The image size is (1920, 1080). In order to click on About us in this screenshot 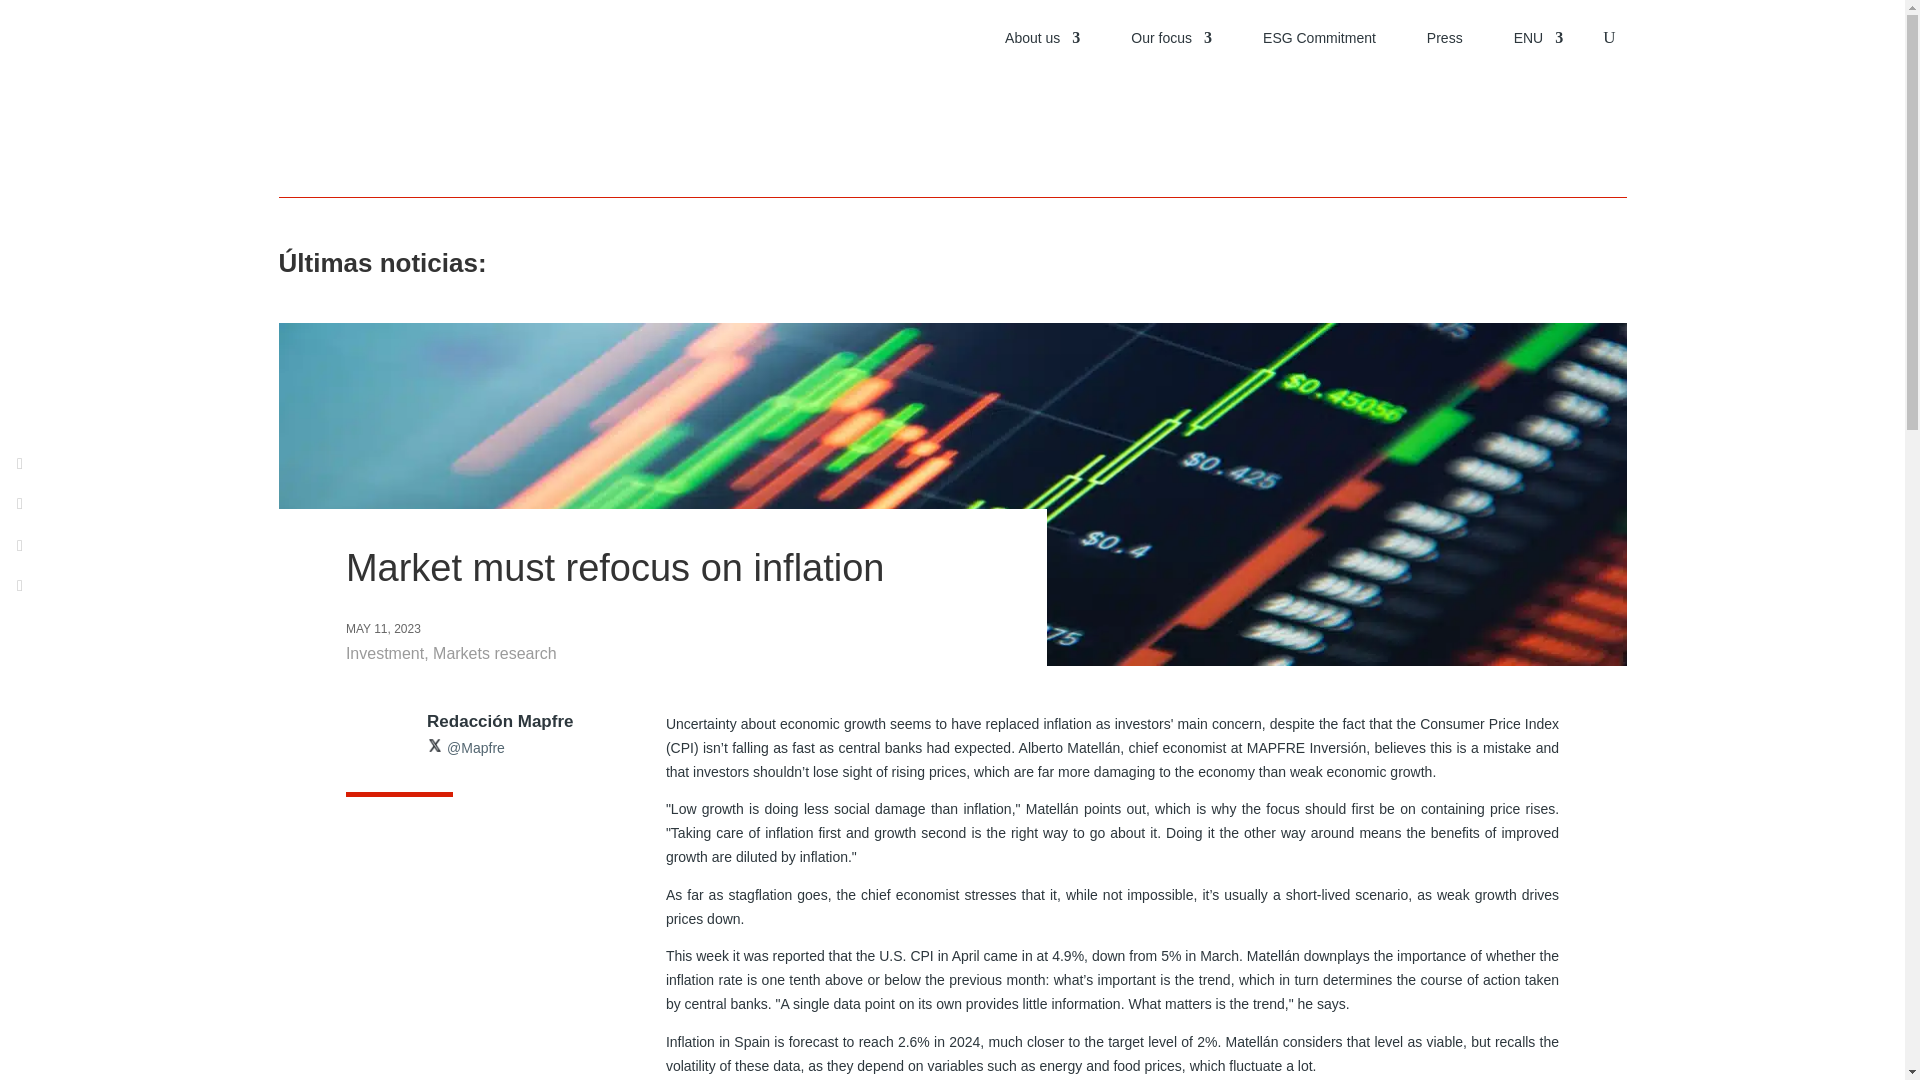, I will do `click(1042, 38)`.